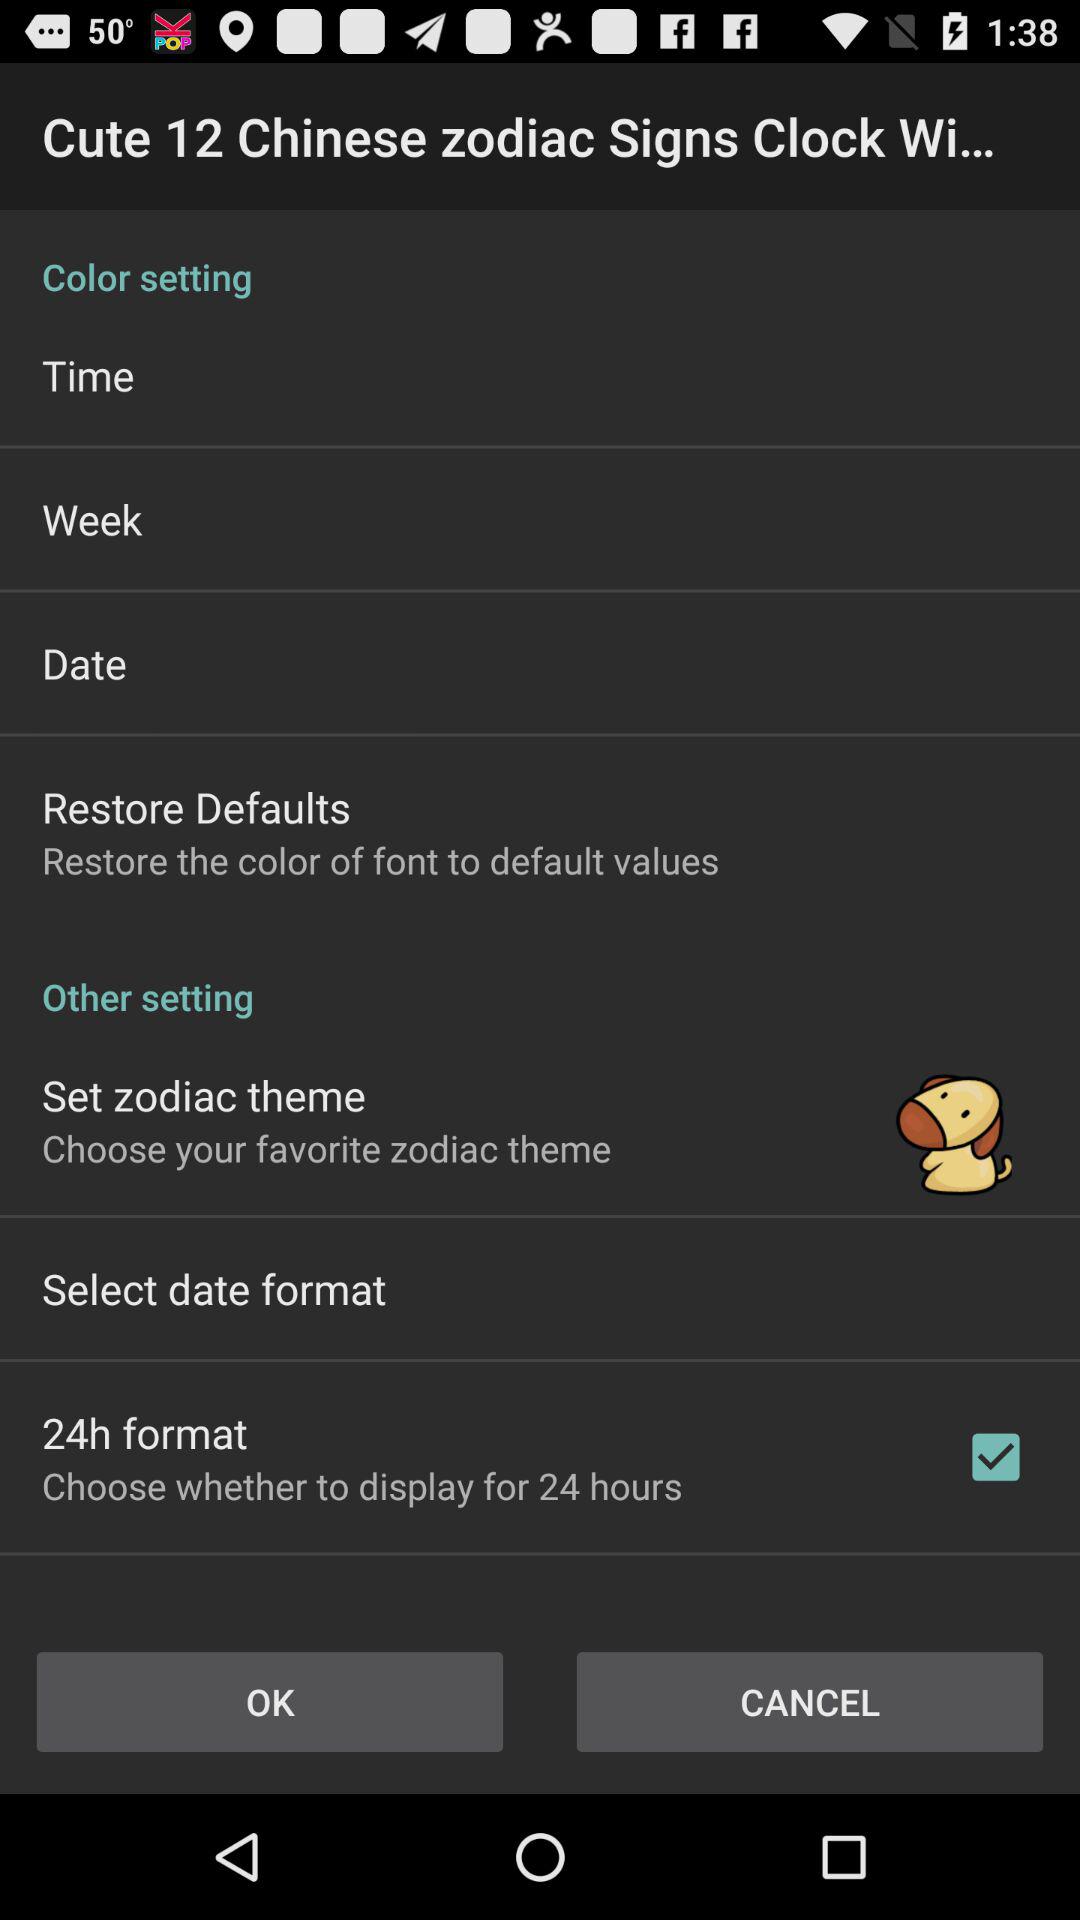  Describe the element at coordinates (270, 1702) in the screenshot. I see `open the item next to cancel item` at that location.